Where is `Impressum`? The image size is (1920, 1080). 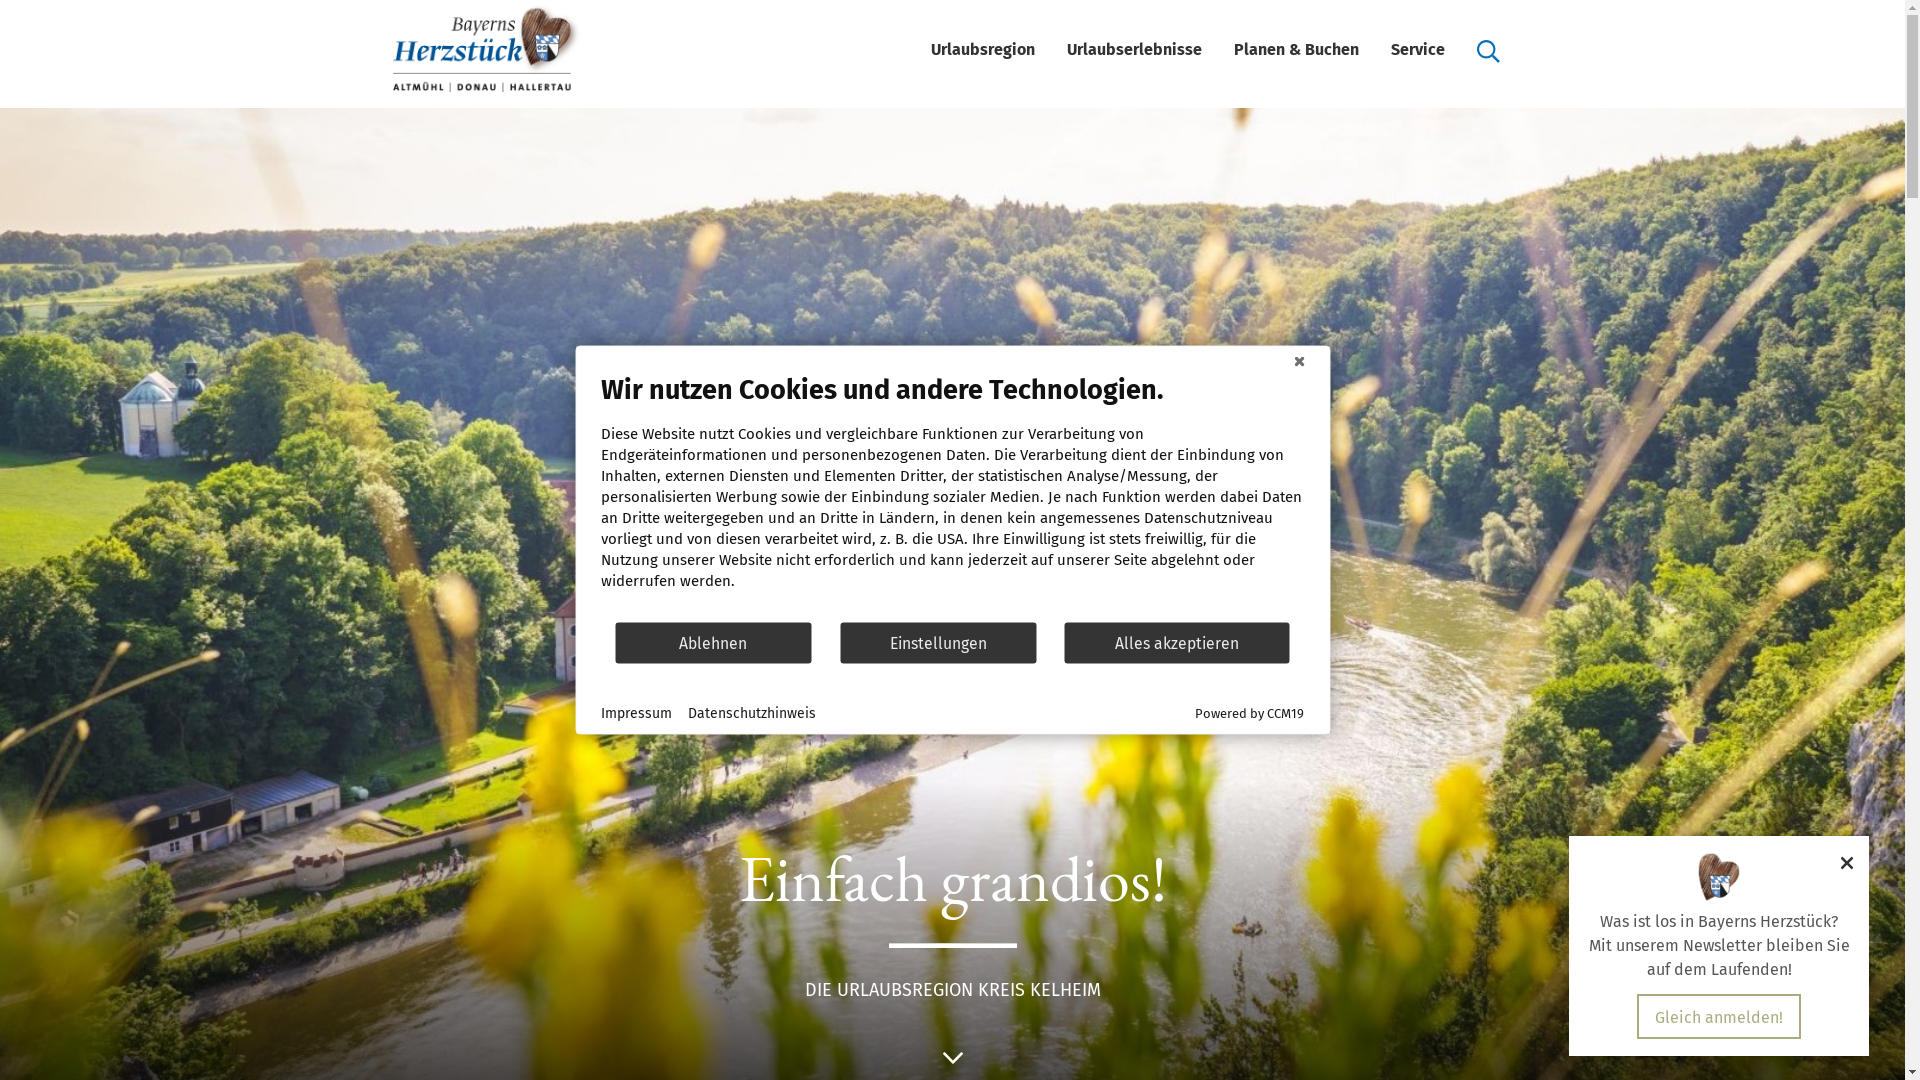 Impressum is located at coordinates (636, 713).